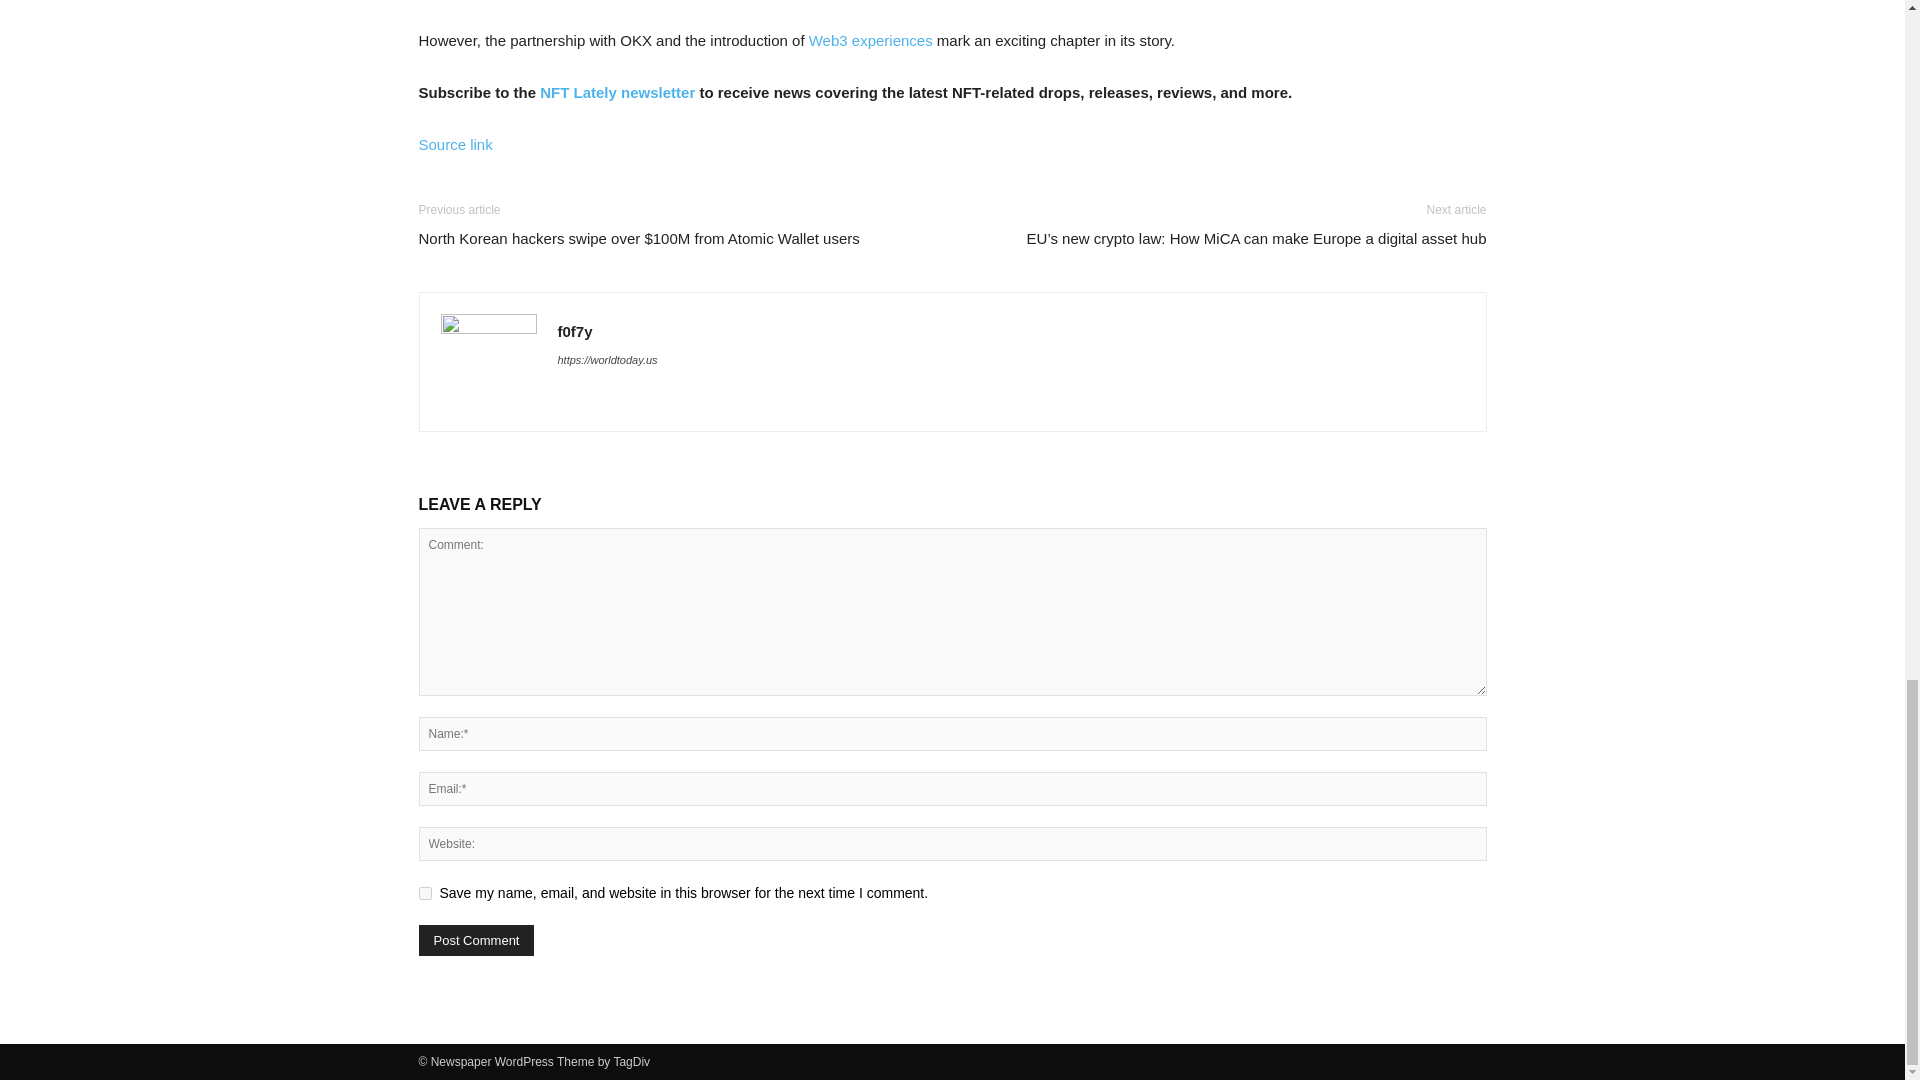 This screenshot has height=1080, width=1920. I want to click on Web3 experiences, so click(870, 40).